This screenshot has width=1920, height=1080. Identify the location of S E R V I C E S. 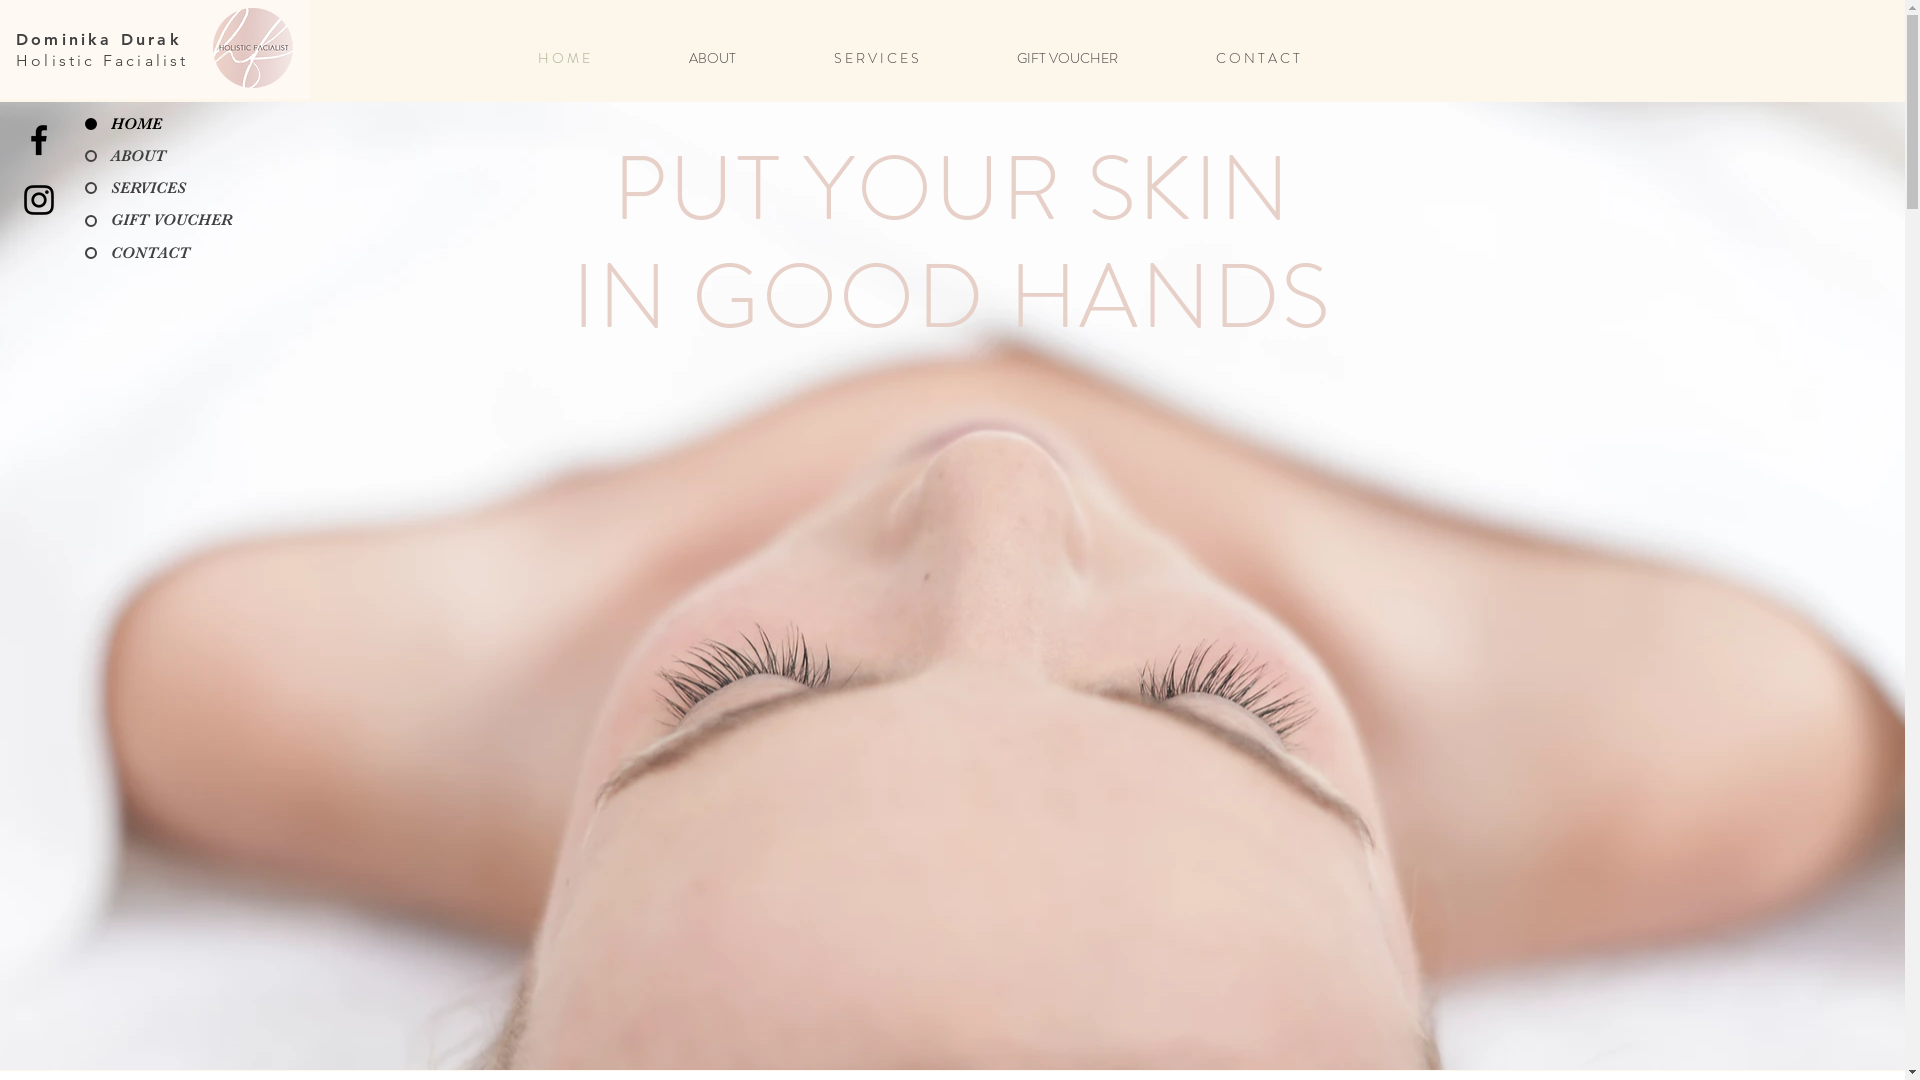
(910, 58).